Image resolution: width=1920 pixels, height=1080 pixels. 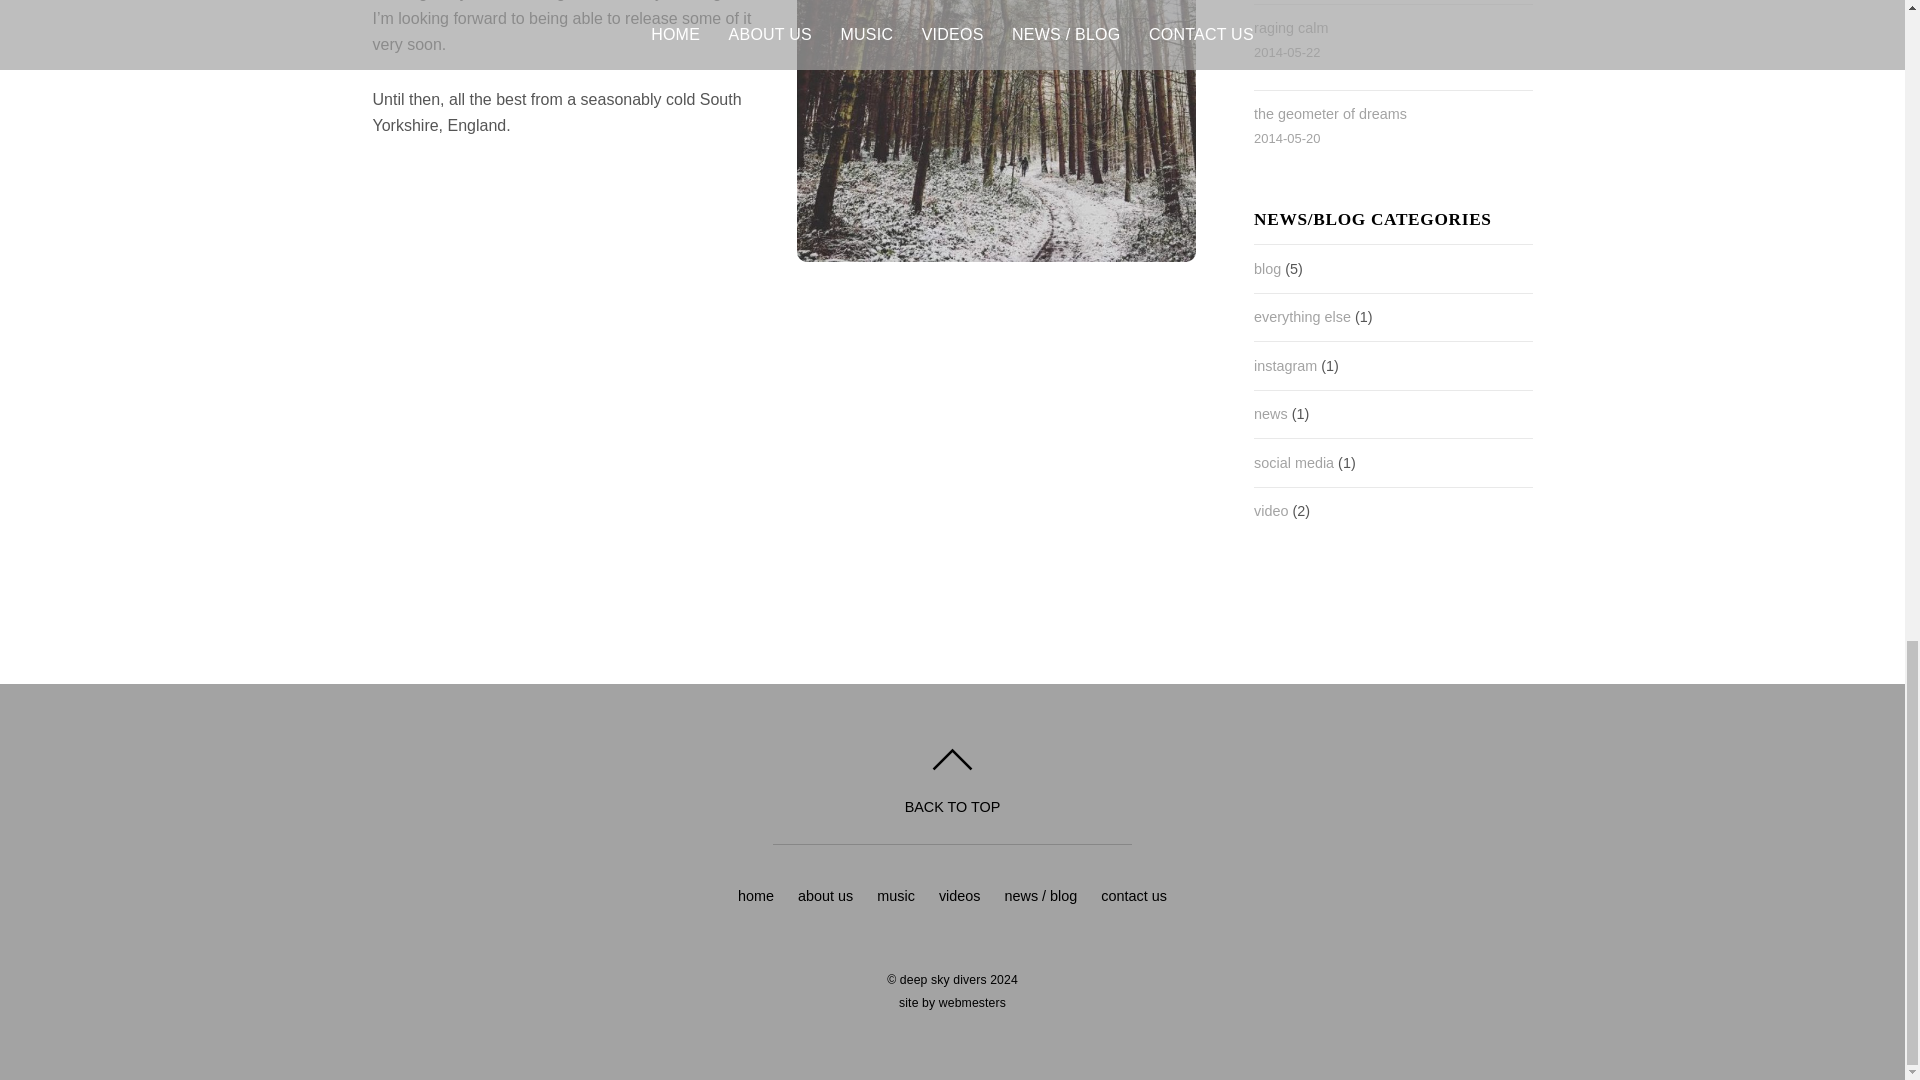 I want to click on instagram, so click(x=1285, y=365).